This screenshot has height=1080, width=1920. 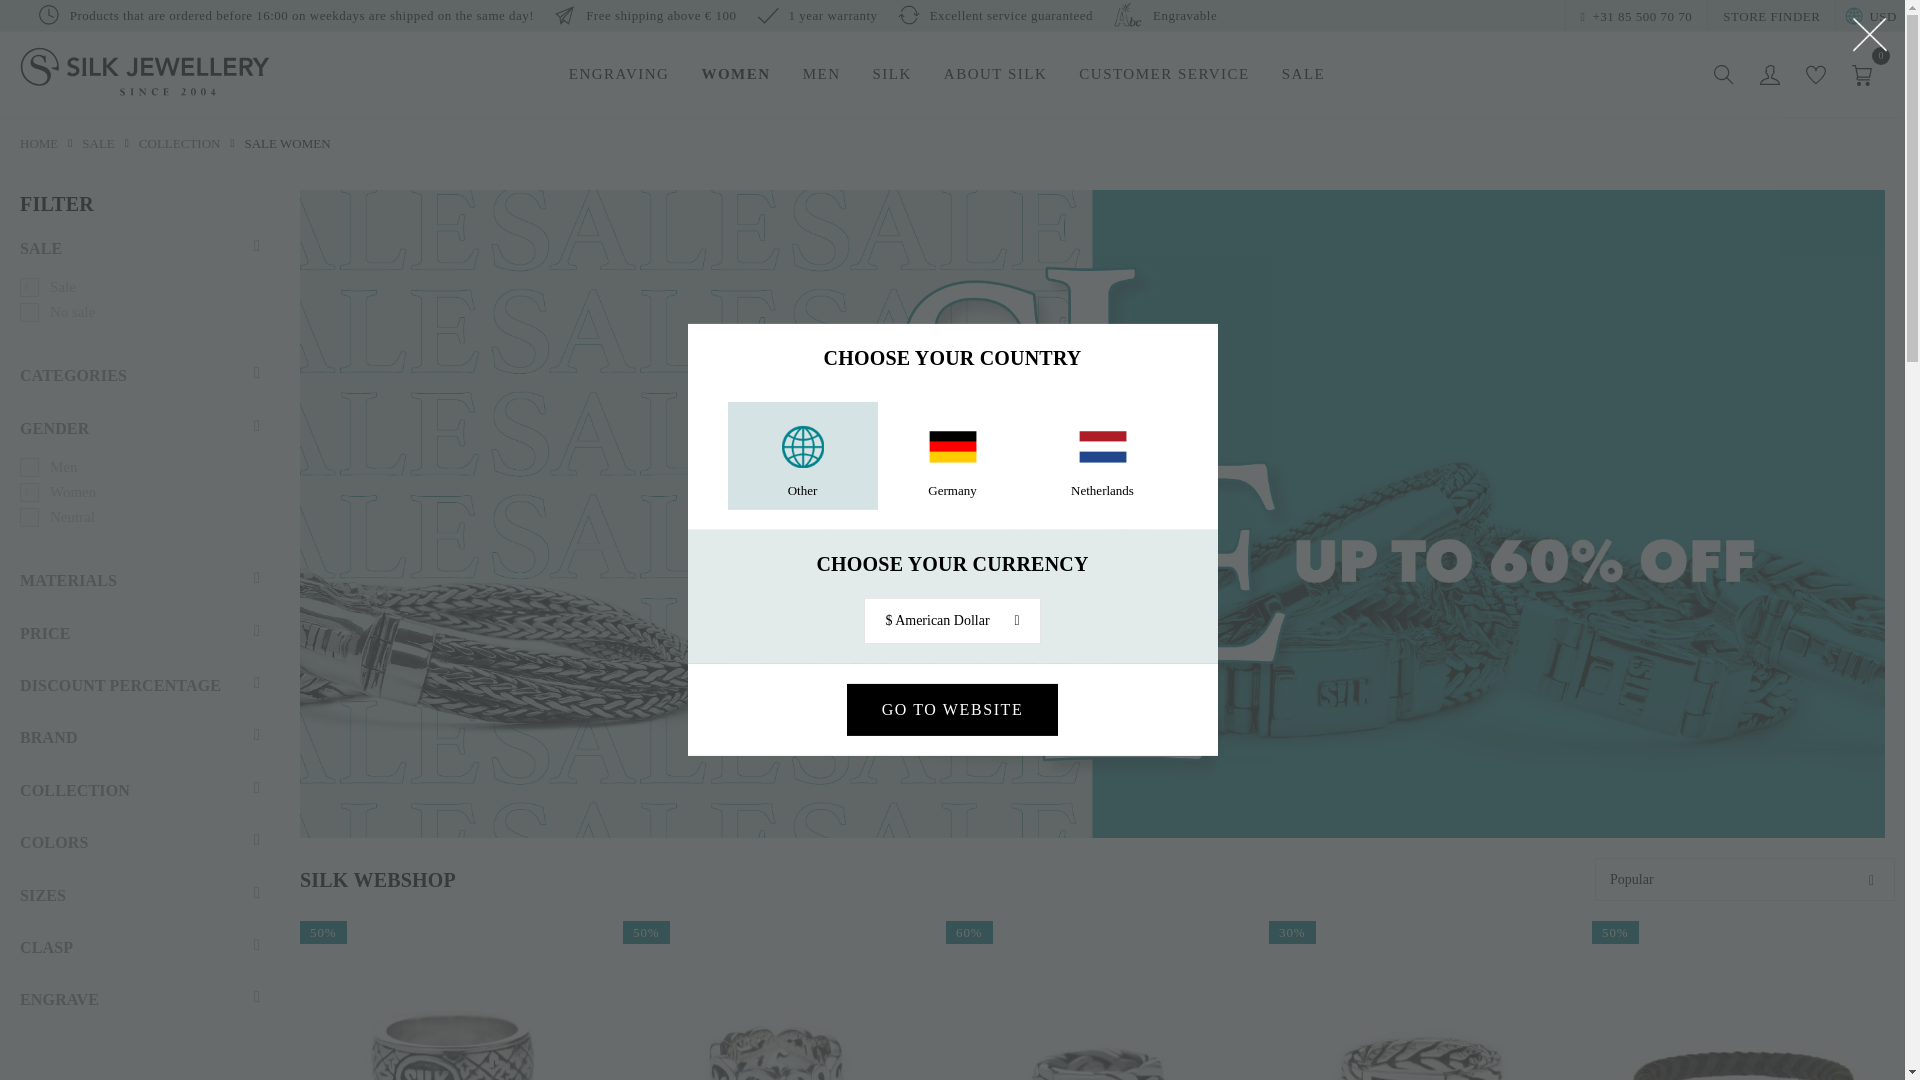 What do you see at coordinates (1770, 16) in the screenshot?
I see `STORE FINDER` at bounding box center [1770, 16].